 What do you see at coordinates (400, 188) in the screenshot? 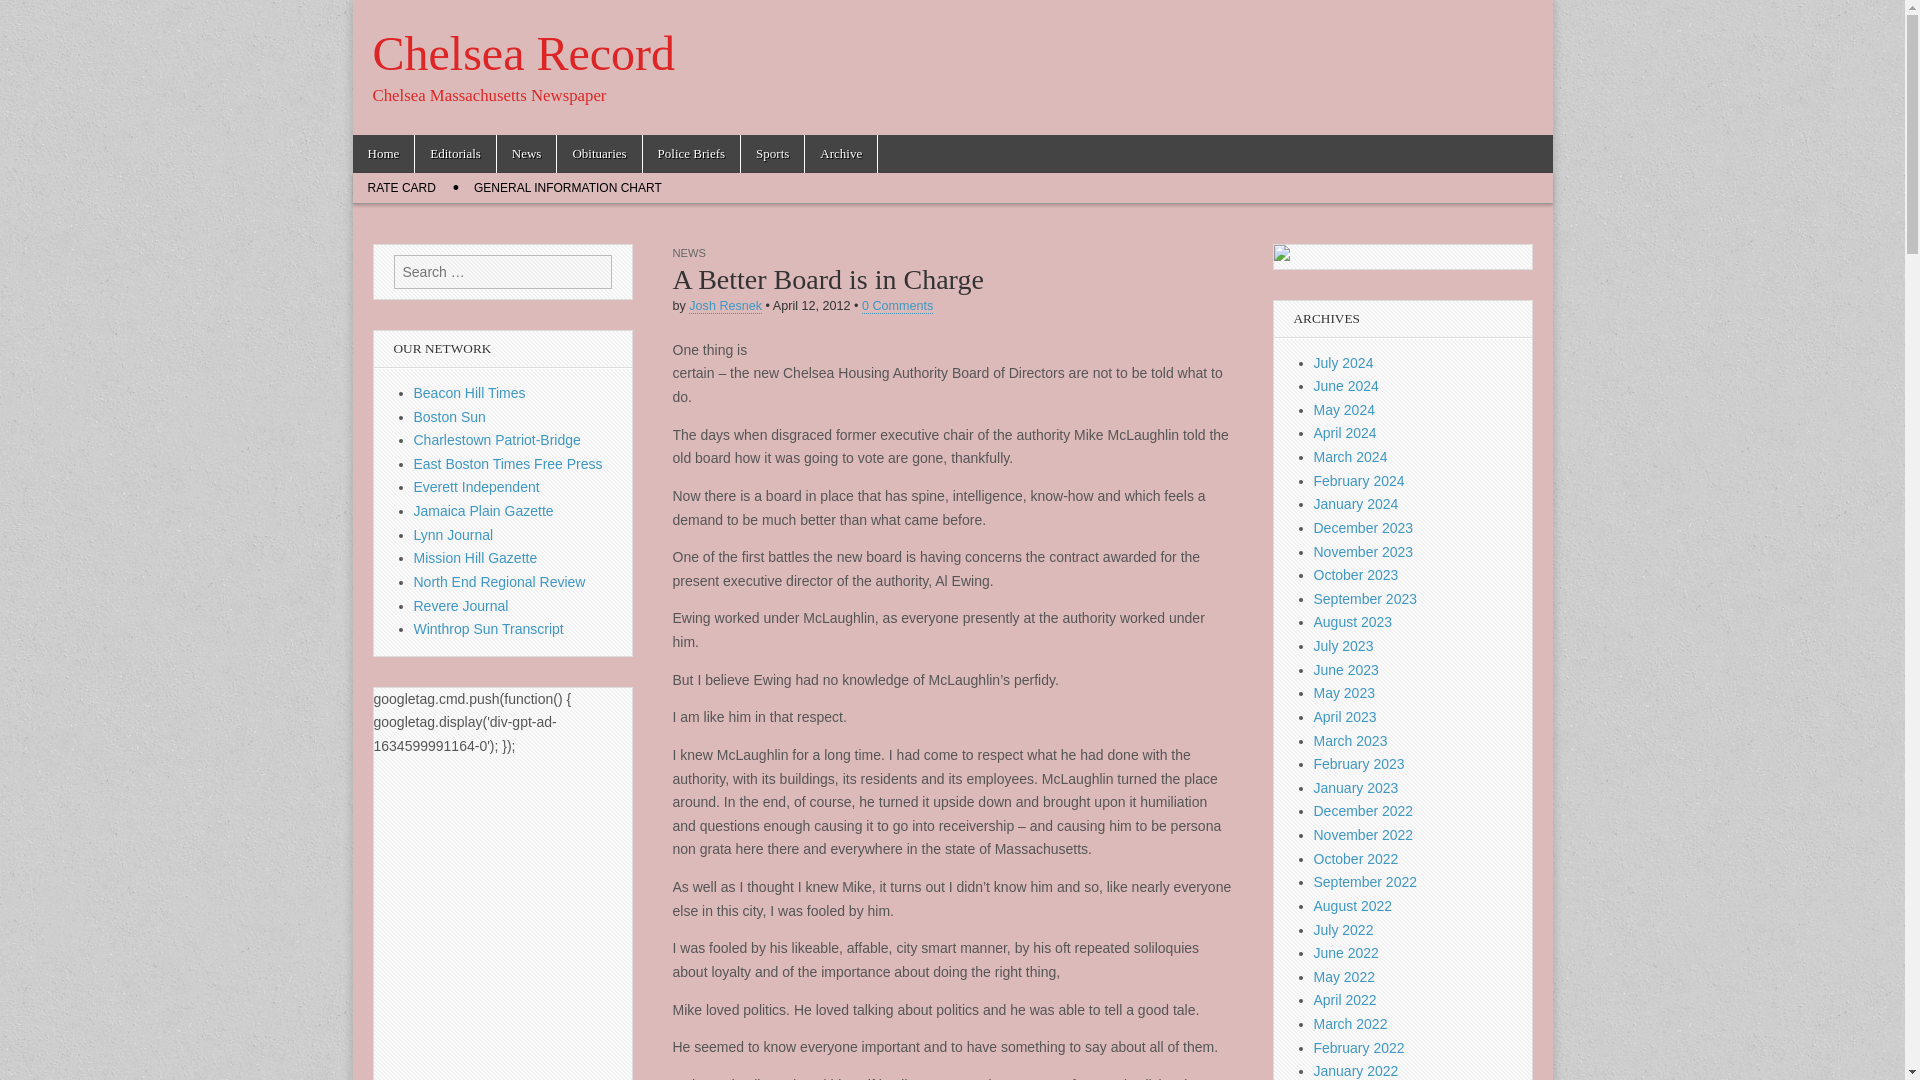
I see `RATE CARD` at bounding box center [400, 188].